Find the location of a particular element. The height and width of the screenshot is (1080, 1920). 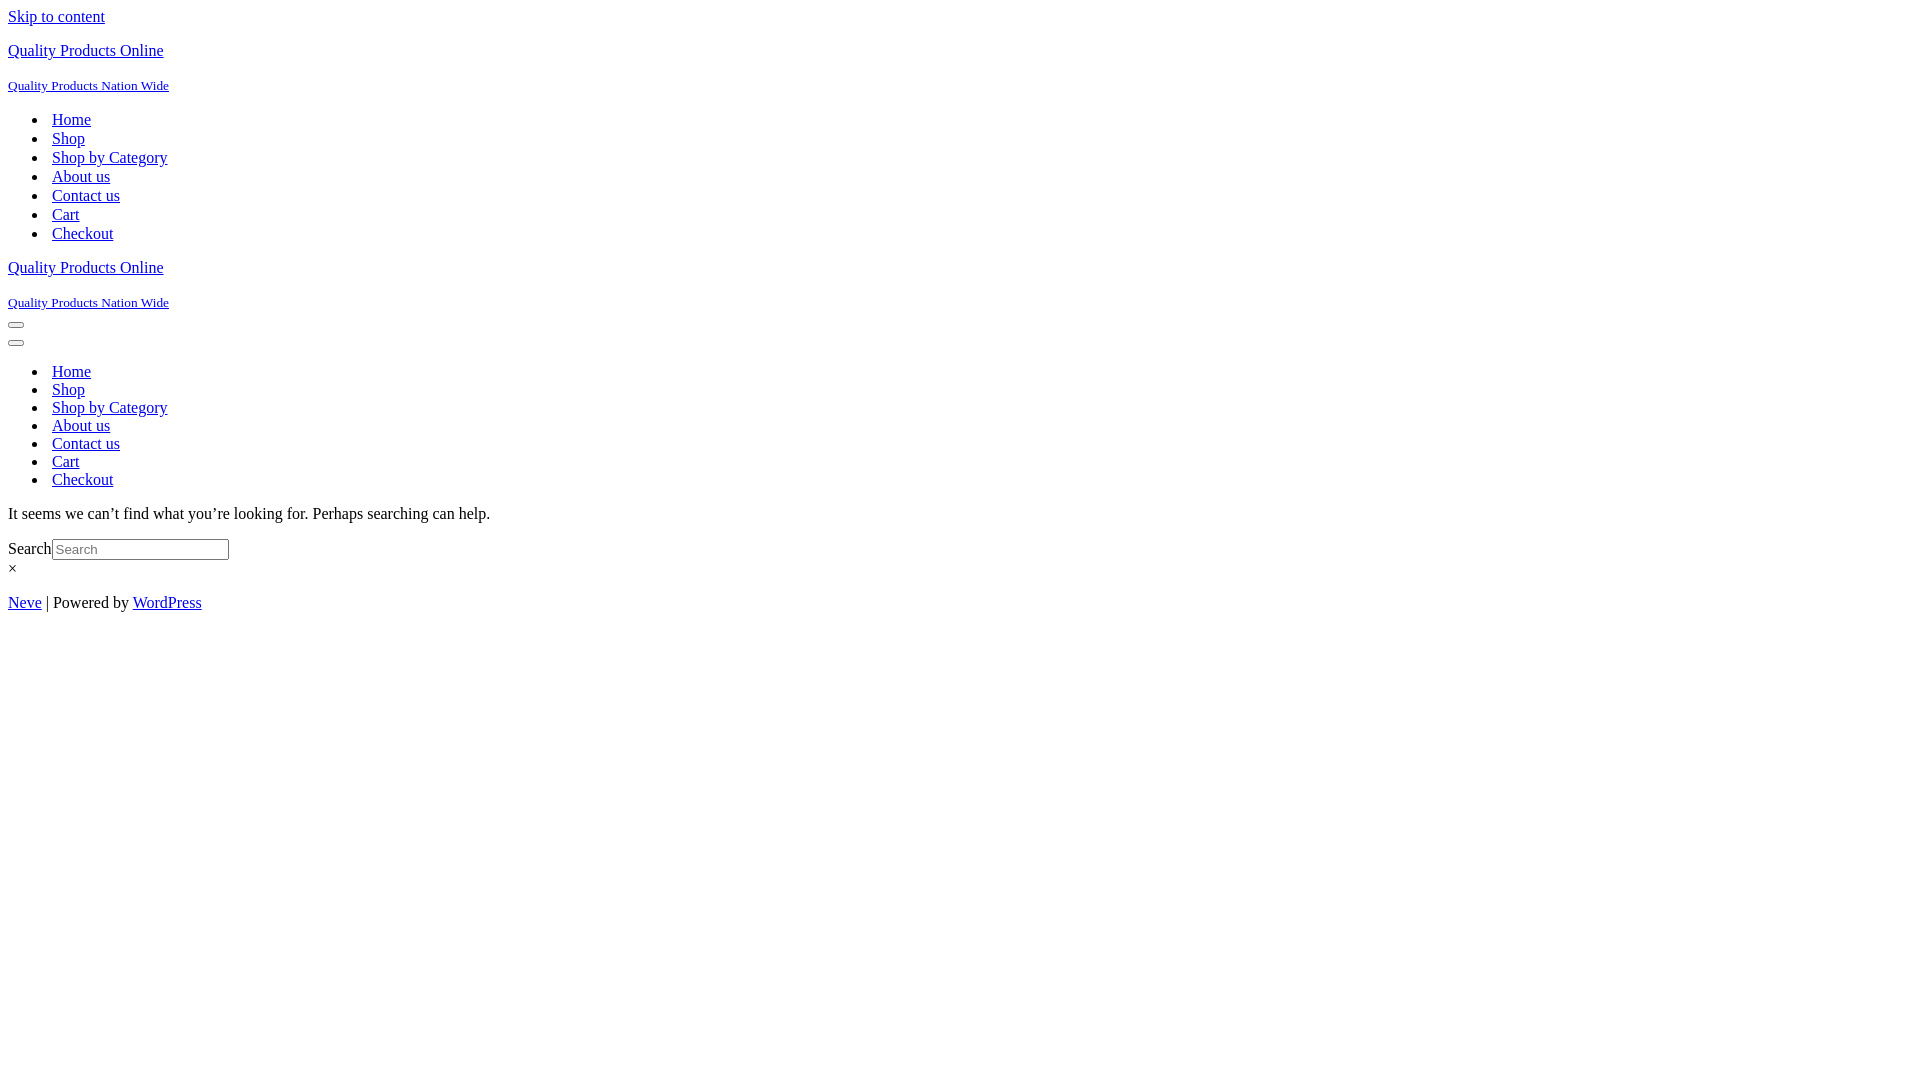

Navigation Menu is located at coordinates (16, 343).